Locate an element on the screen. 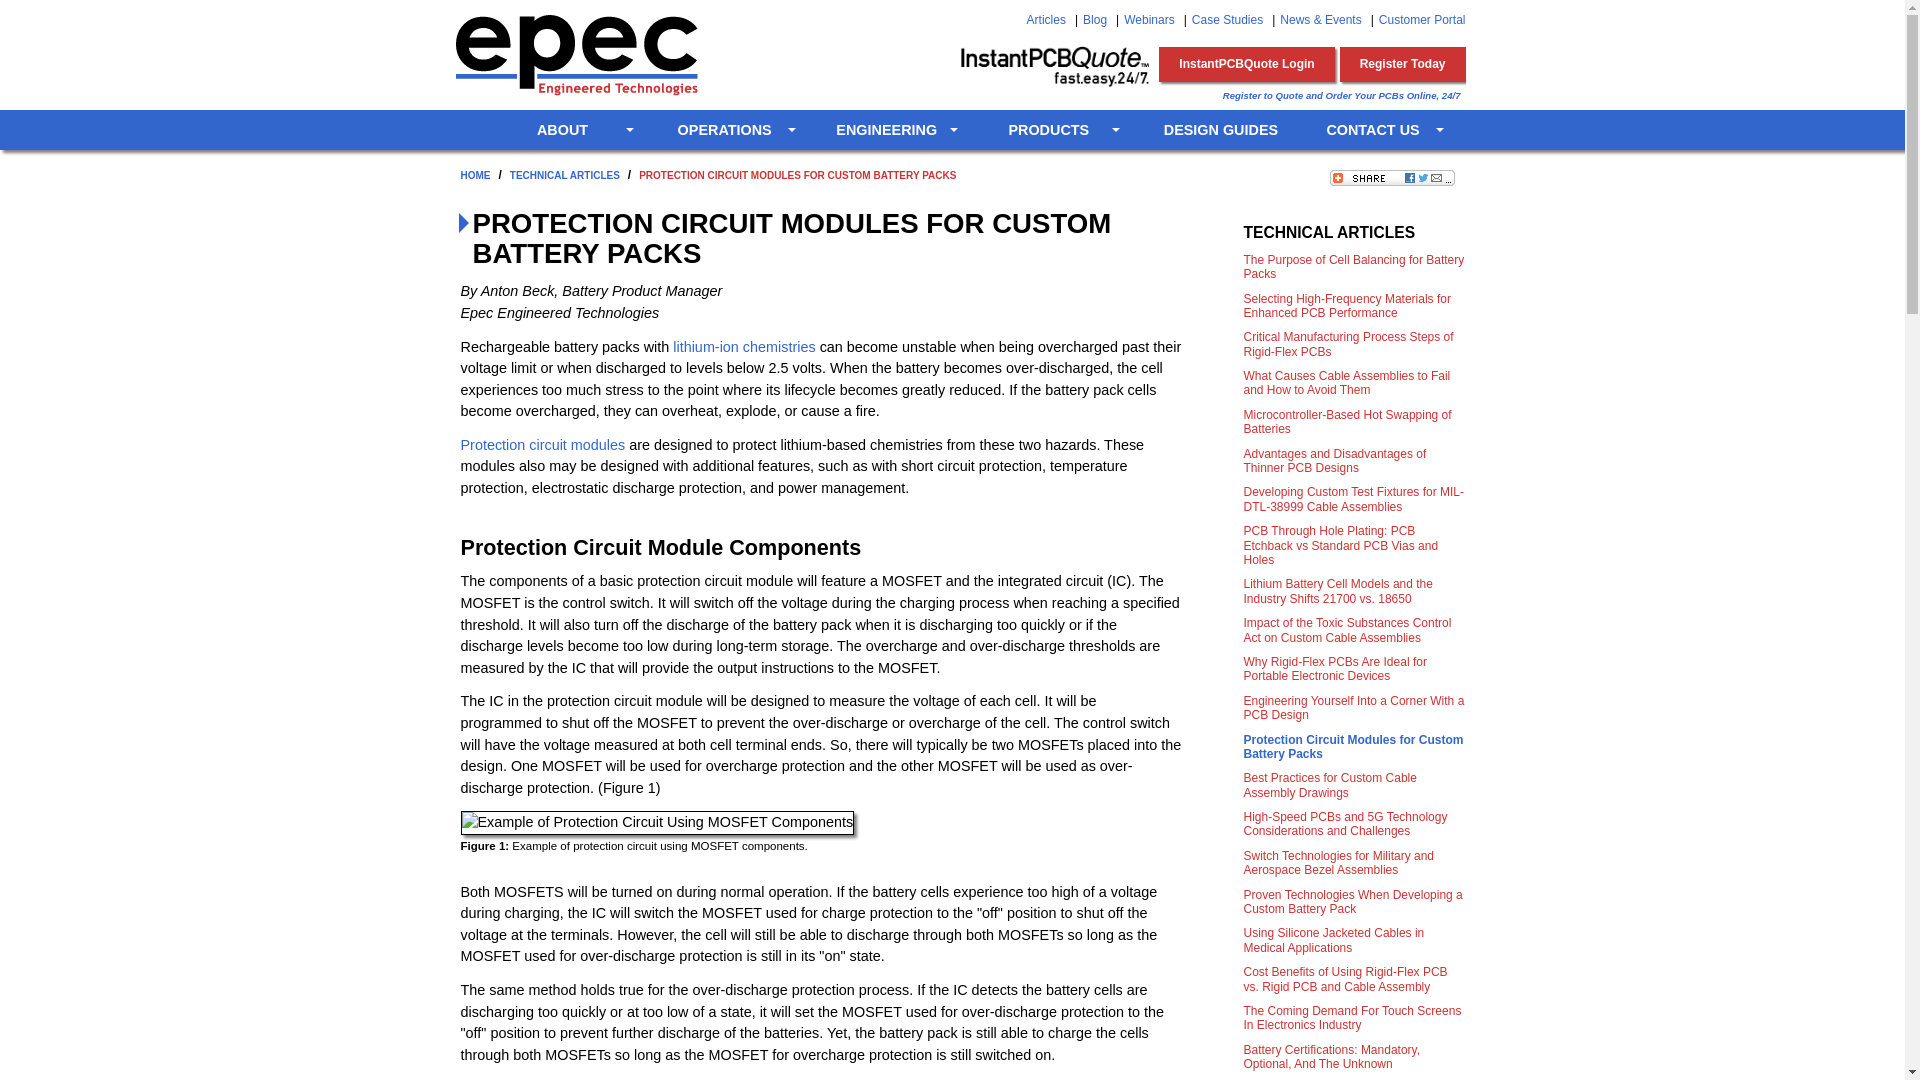  InstantPCBQuote Login is located at coordinates (1246, 64).